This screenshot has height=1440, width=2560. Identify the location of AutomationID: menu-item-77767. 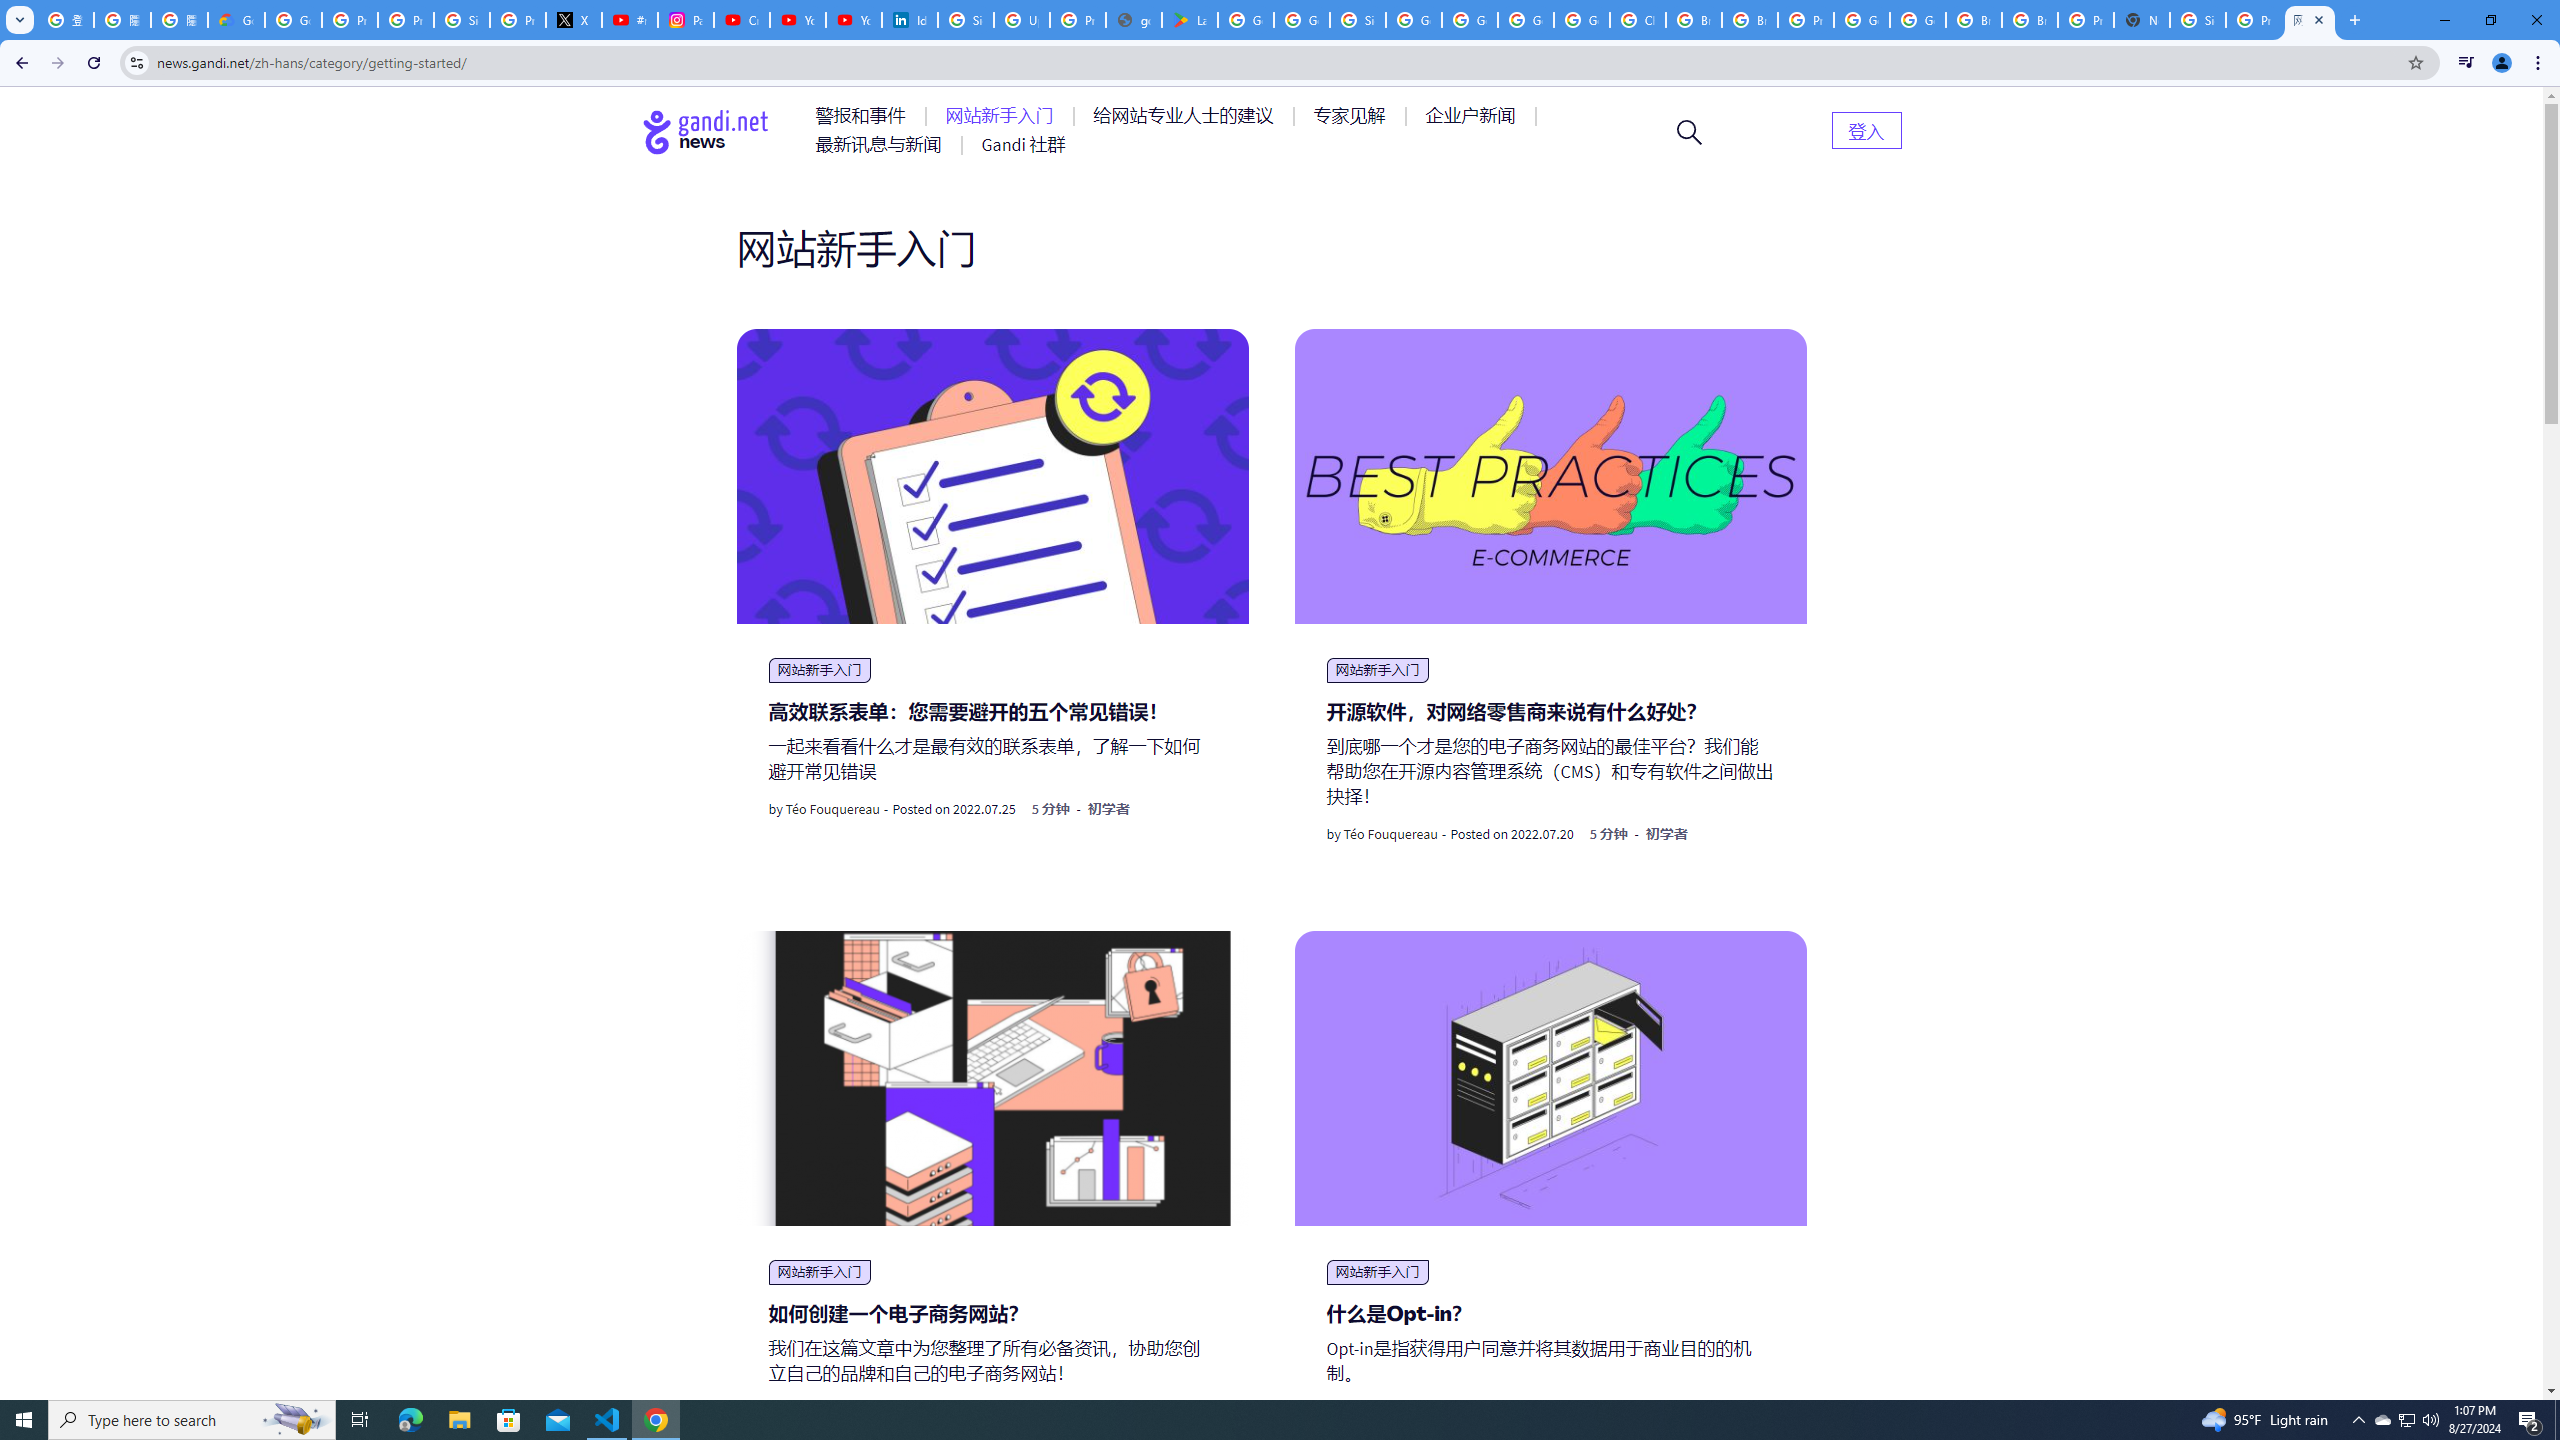
(1024, 144).